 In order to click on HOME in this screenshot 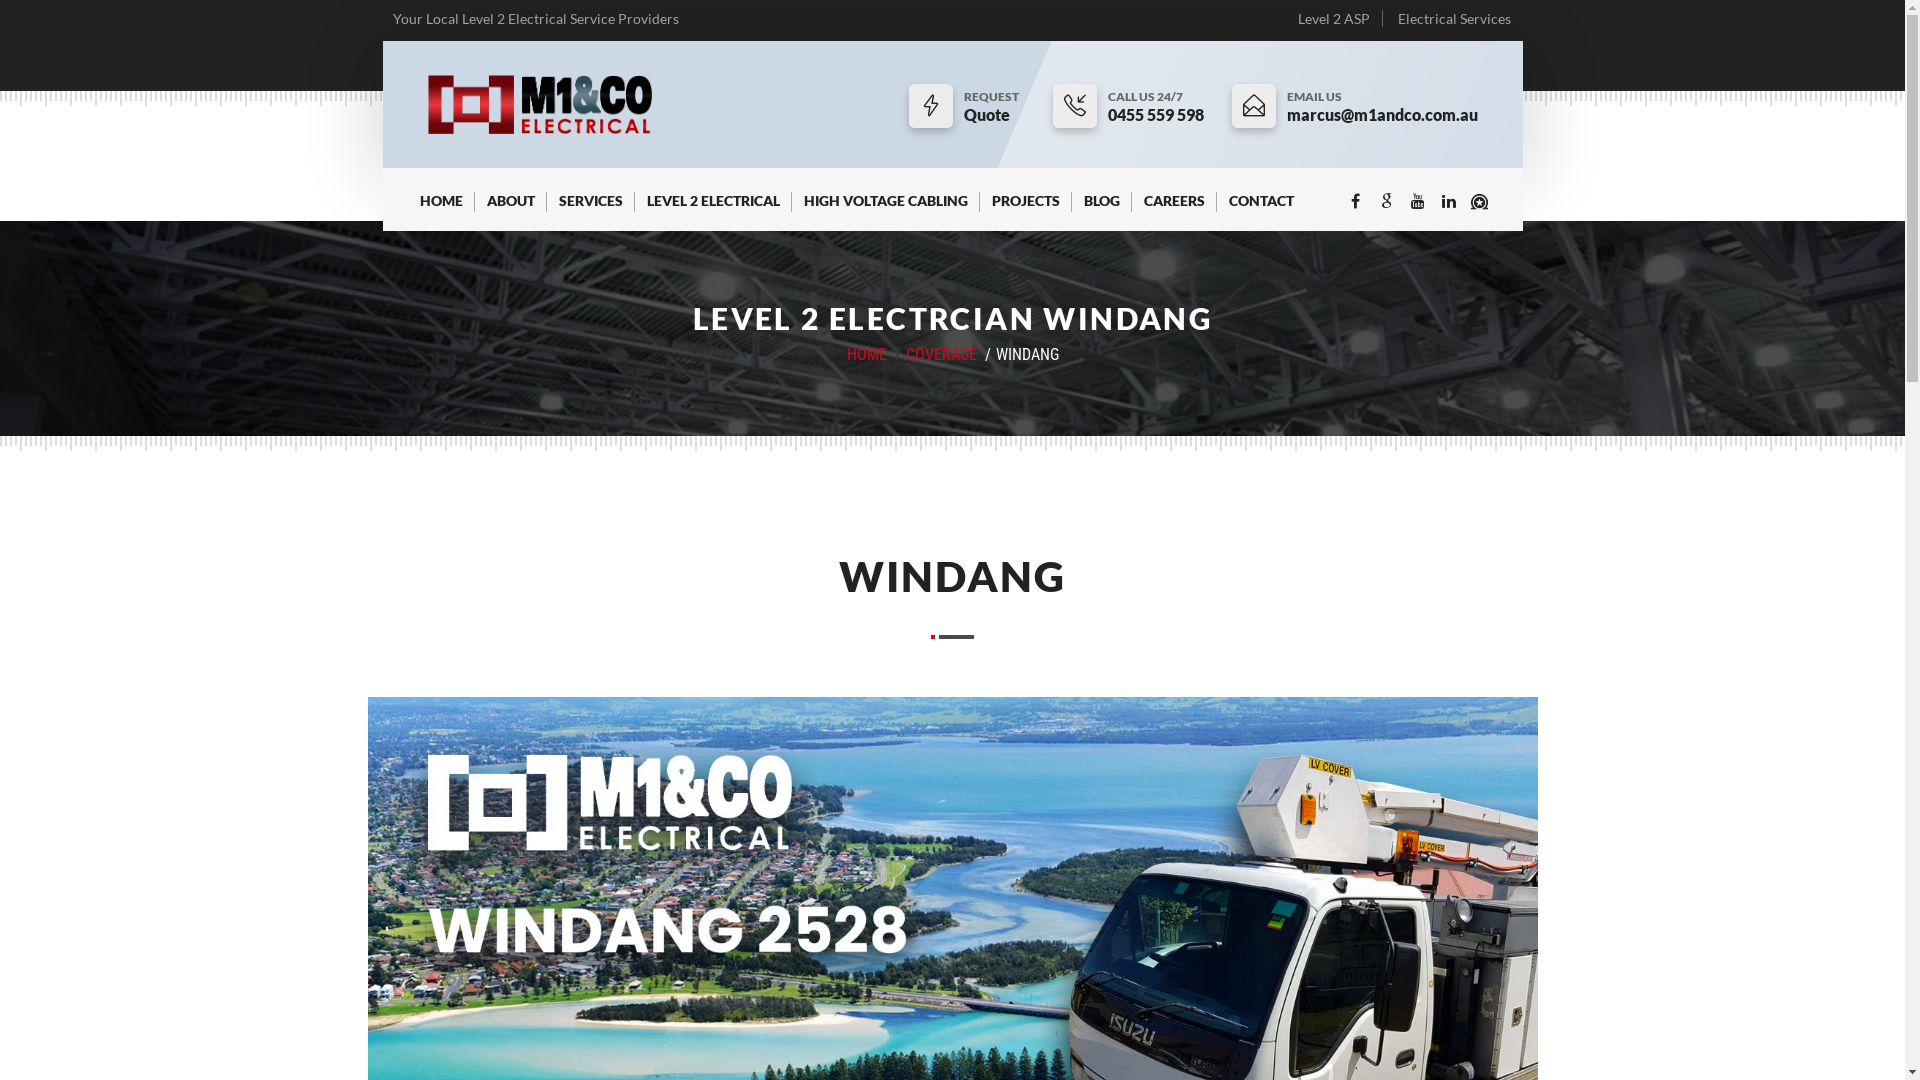, I will do `click(442, 210)`.